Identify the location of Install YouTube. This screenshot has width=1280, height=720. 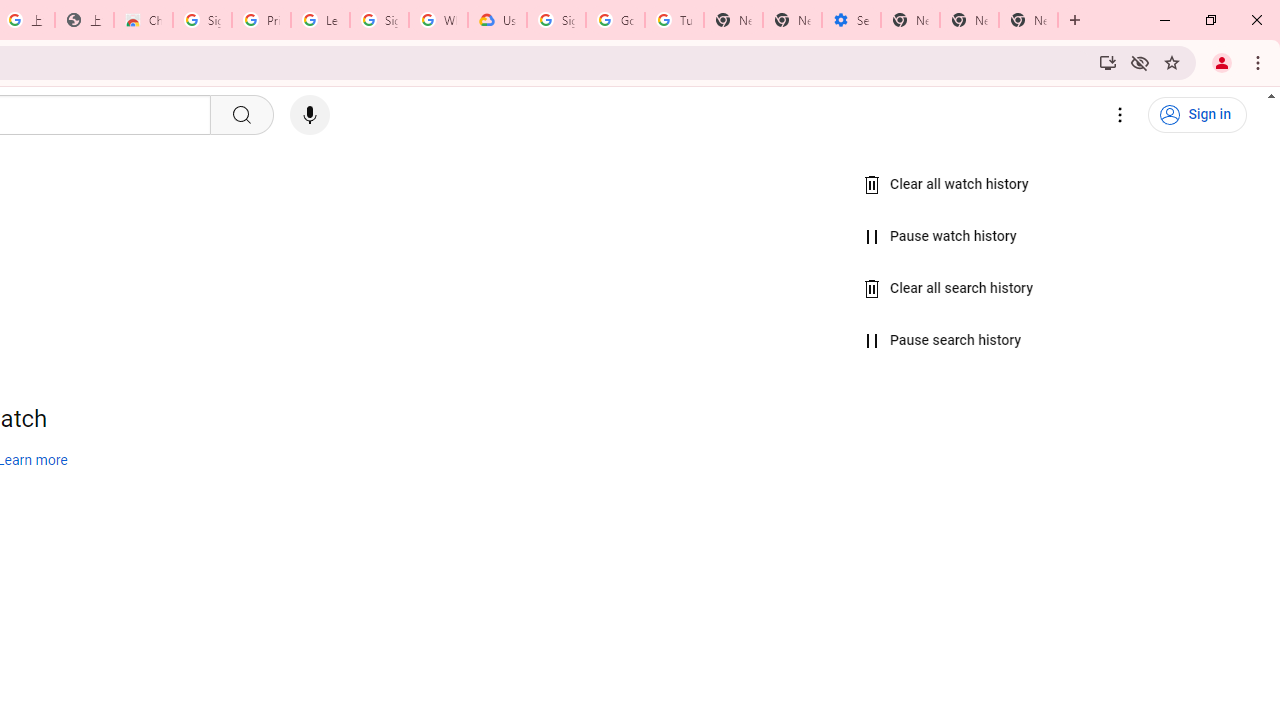
(1108, 62).